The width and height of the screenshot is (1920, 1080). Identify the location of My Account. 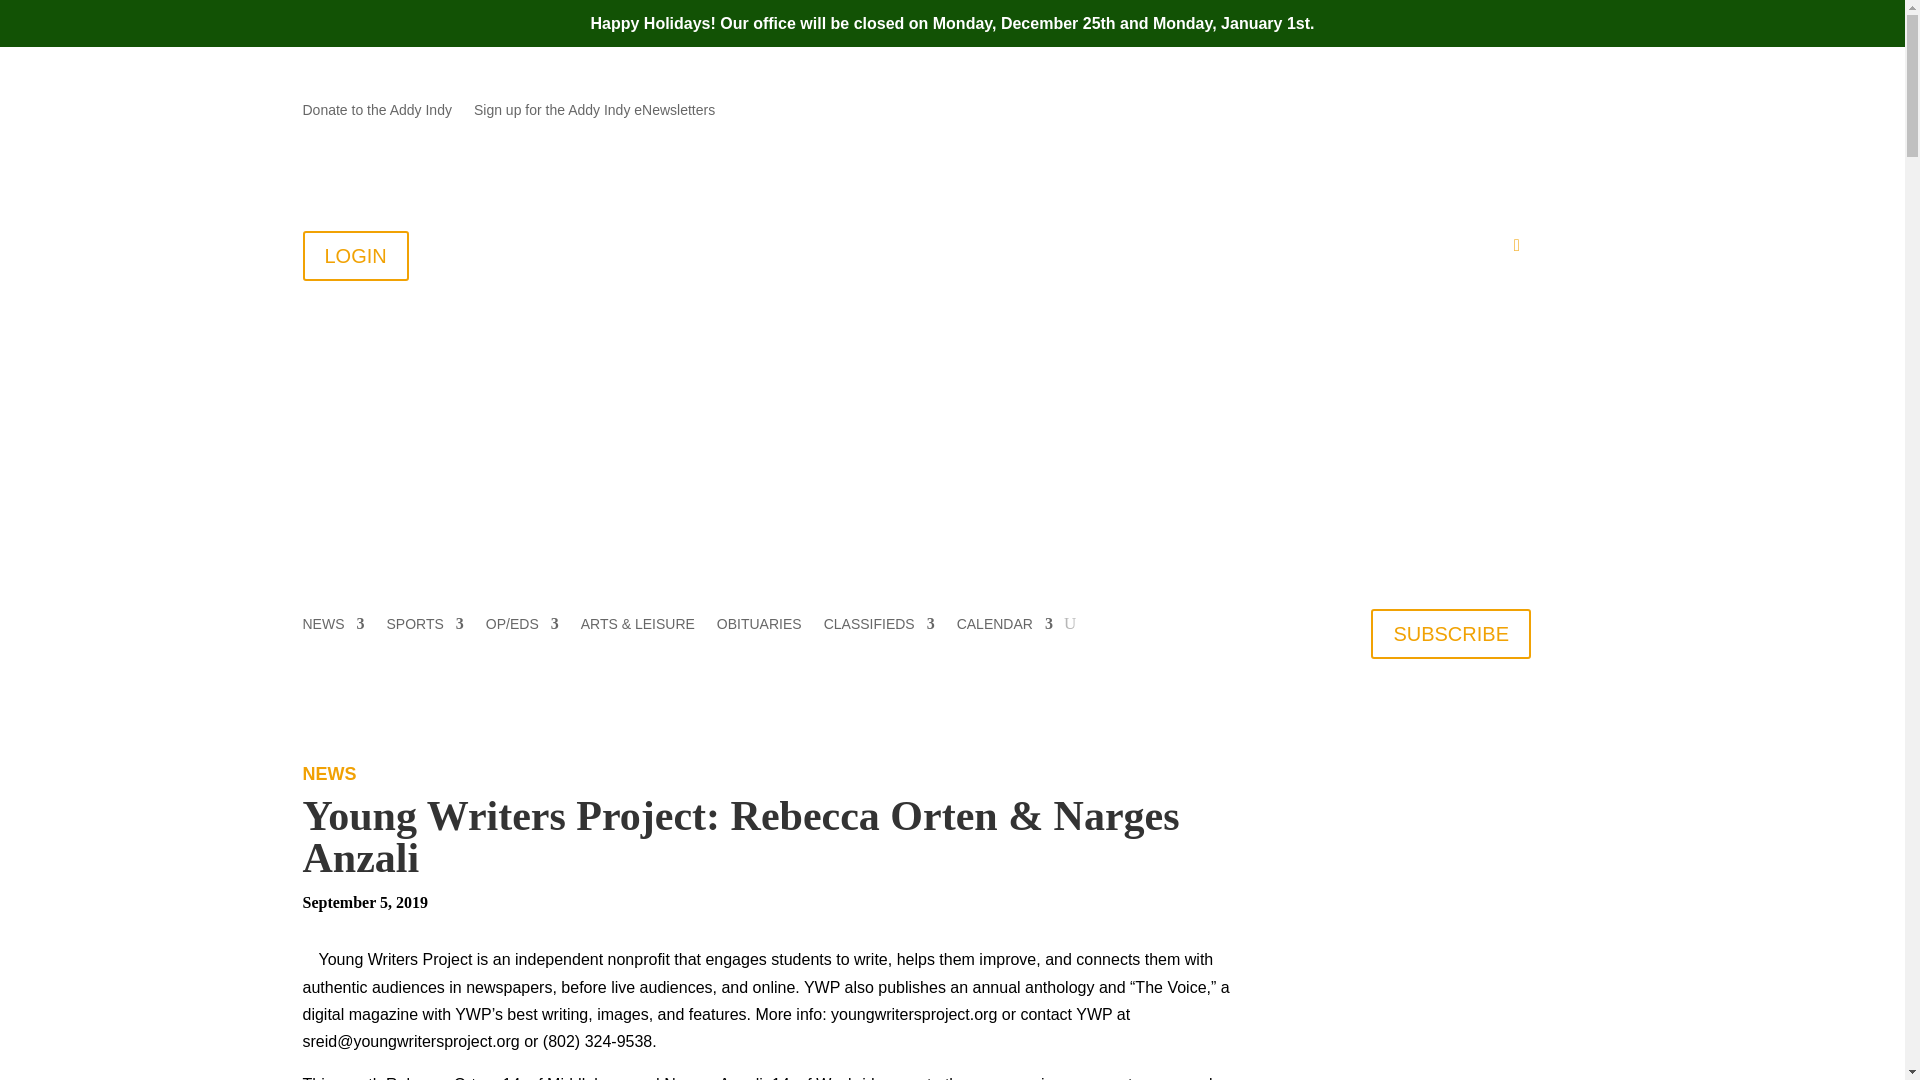
(1466, 250).